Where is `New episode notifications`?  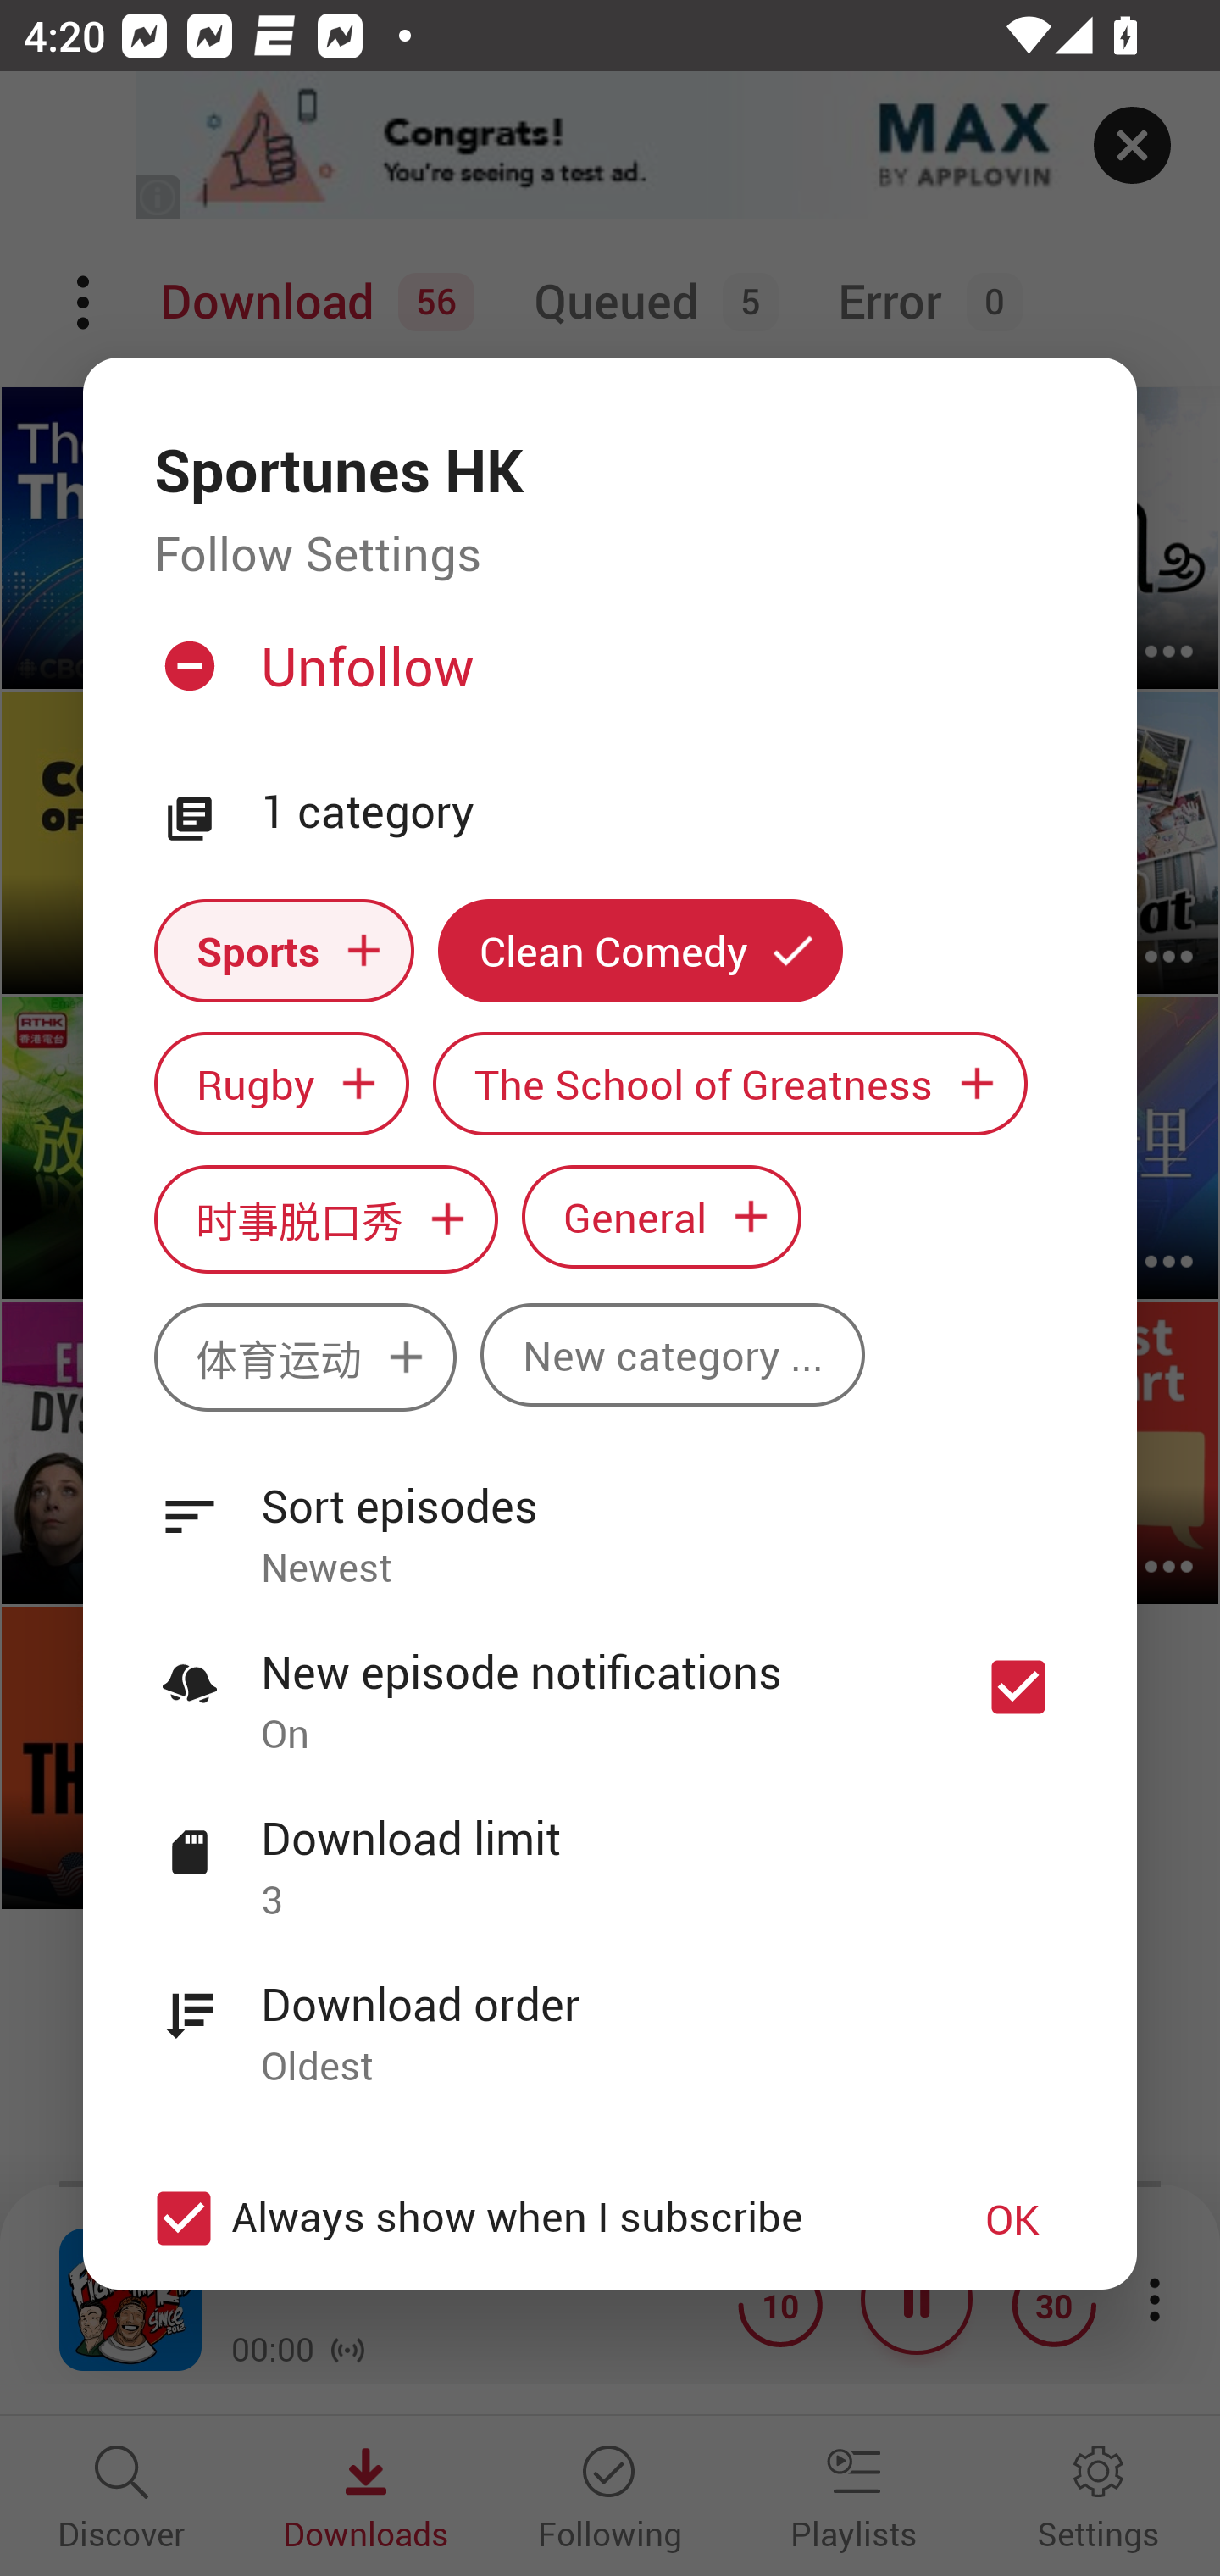 New episode notifications is located at coordinates (1018, 1686).